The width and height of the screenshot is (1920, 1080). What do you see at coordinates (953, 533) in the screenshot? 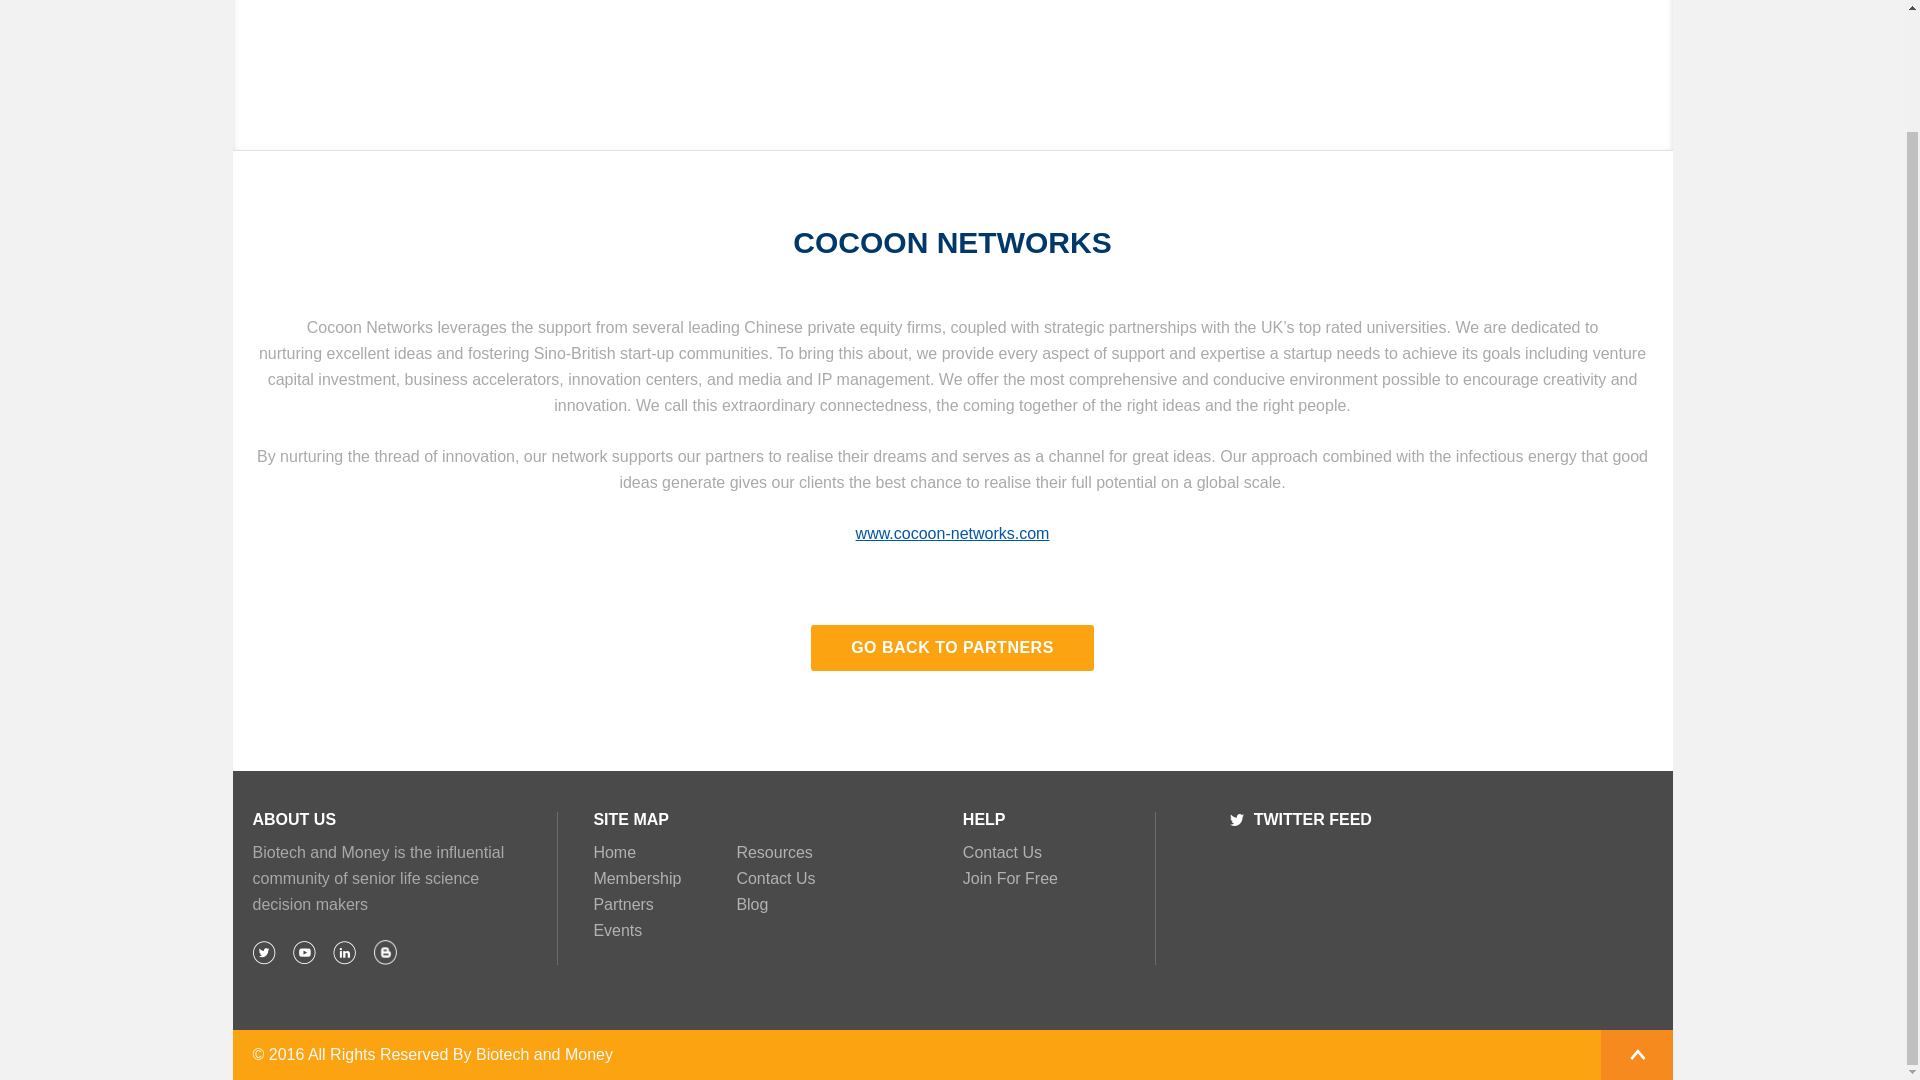
I see `www.cocoon-networks.com` at bounding box center [953, 533].